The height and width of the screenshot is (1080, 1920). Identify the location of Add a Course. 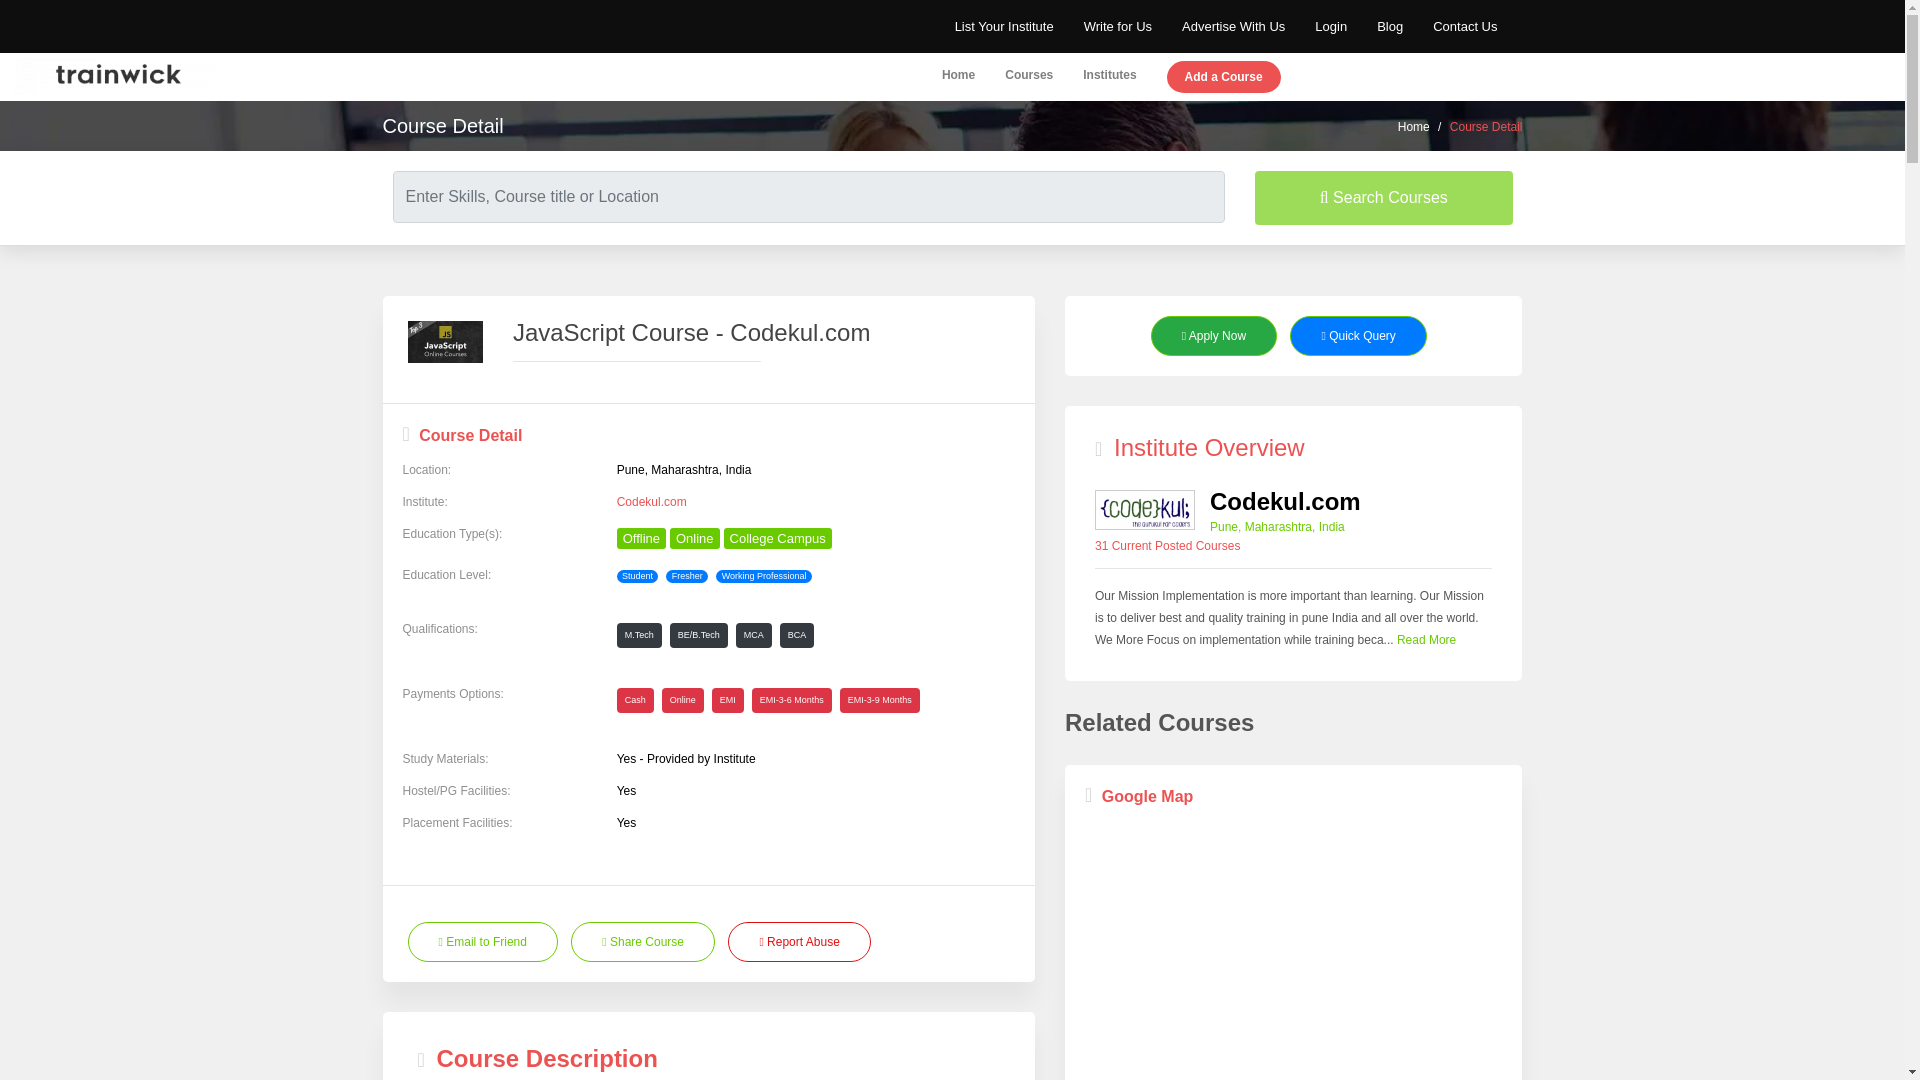
(1224, 78).